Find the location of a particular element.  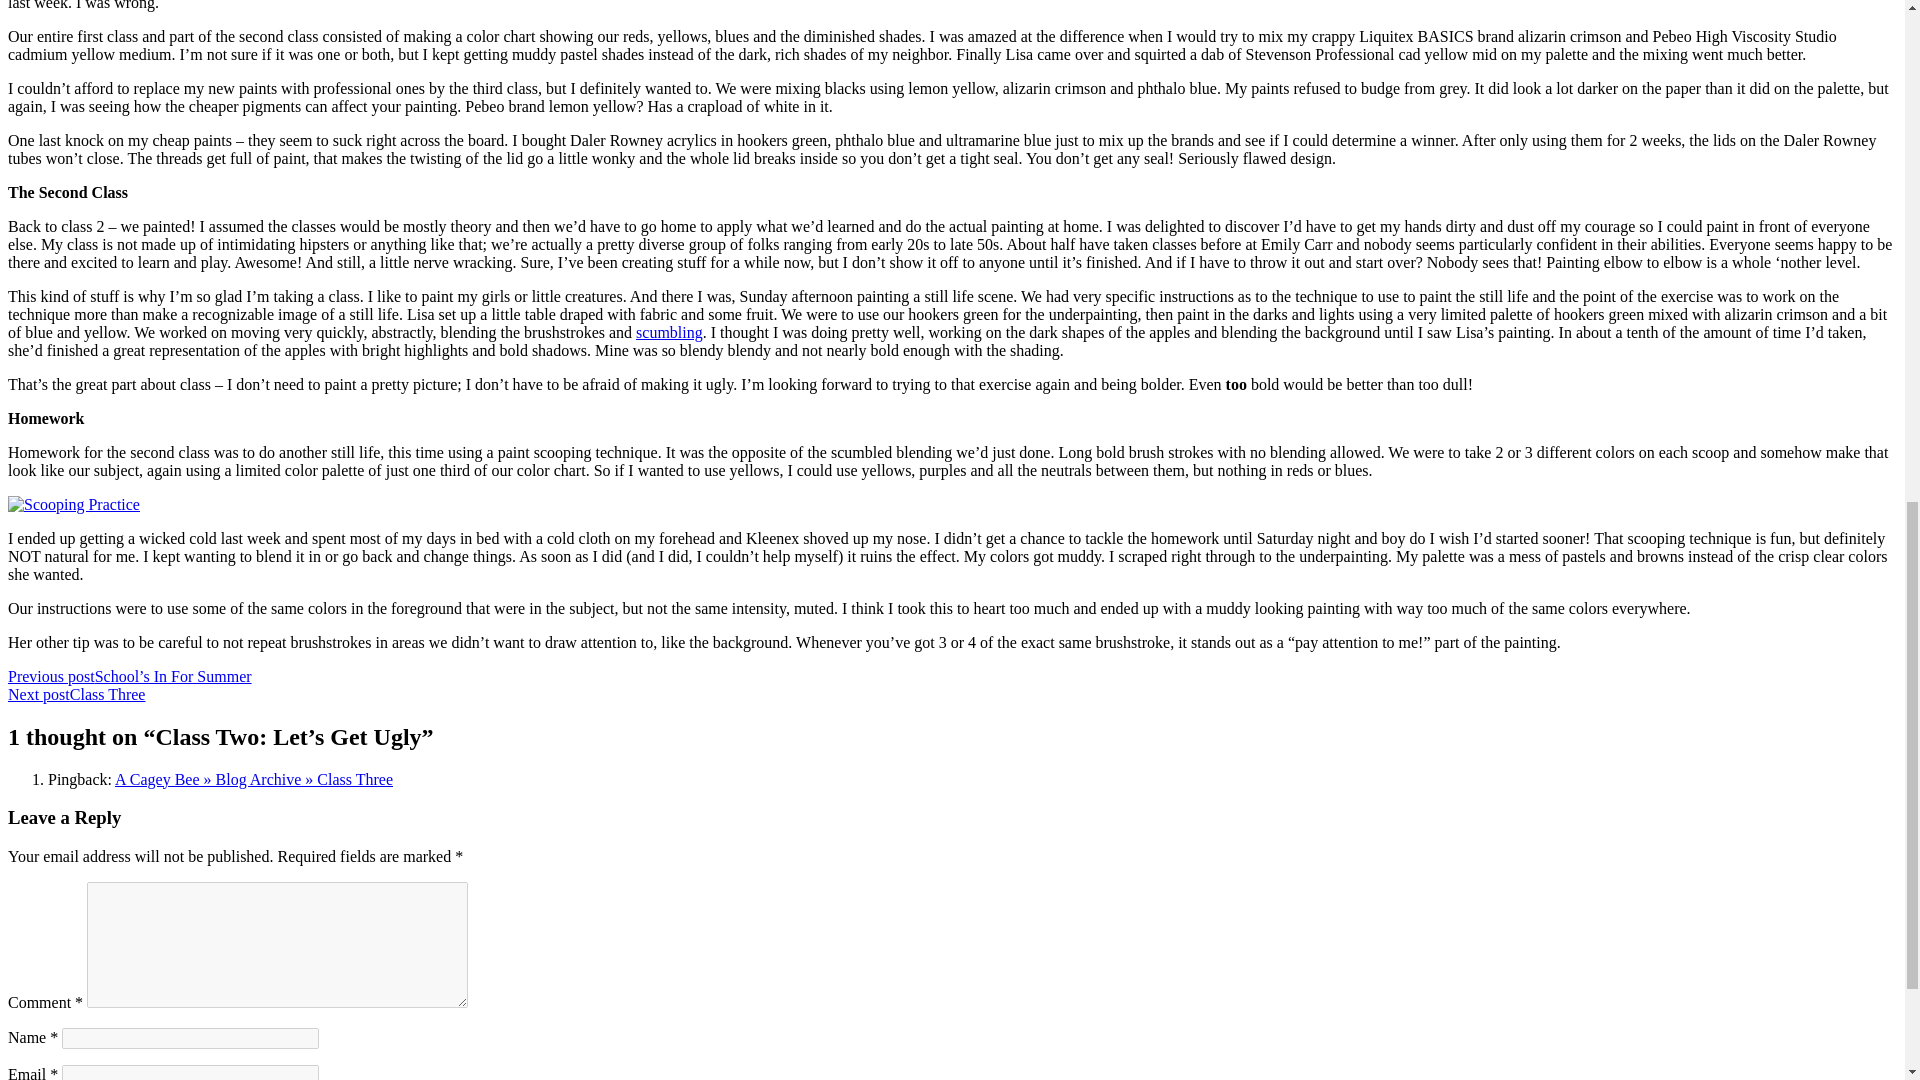

Next postClass Three is located at coordinates (76, 694).